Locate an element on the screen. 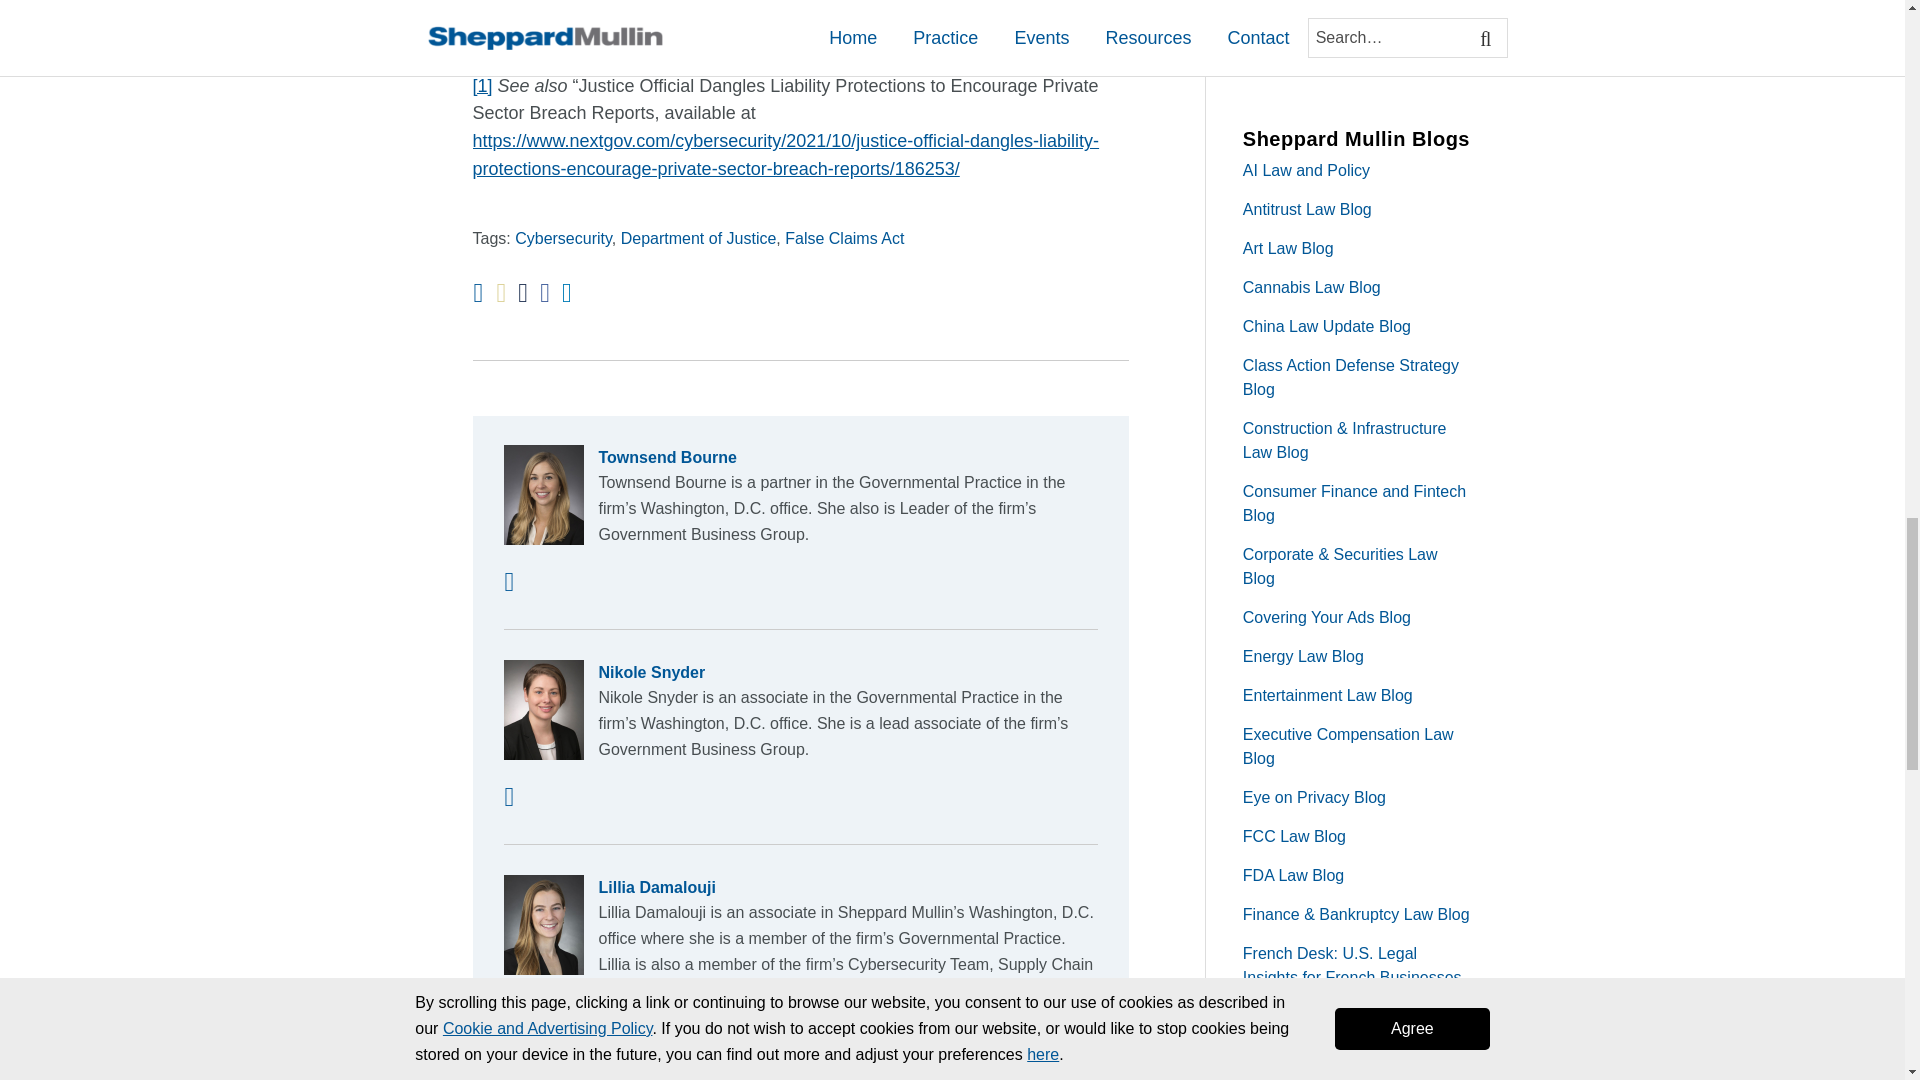 This screenshot has width=1920, height=1080. Nikole Snyder is located at coordinates (800, 672).